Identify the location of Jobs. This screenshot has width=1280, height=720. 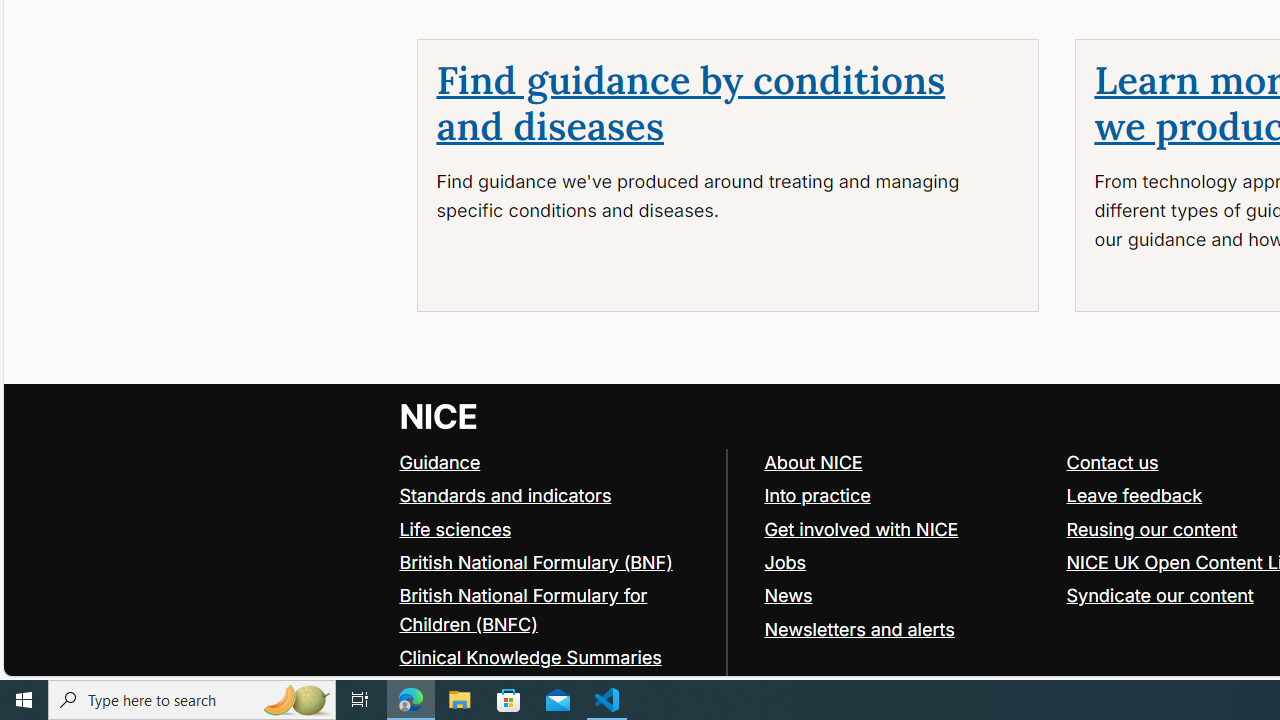
(785, 562).